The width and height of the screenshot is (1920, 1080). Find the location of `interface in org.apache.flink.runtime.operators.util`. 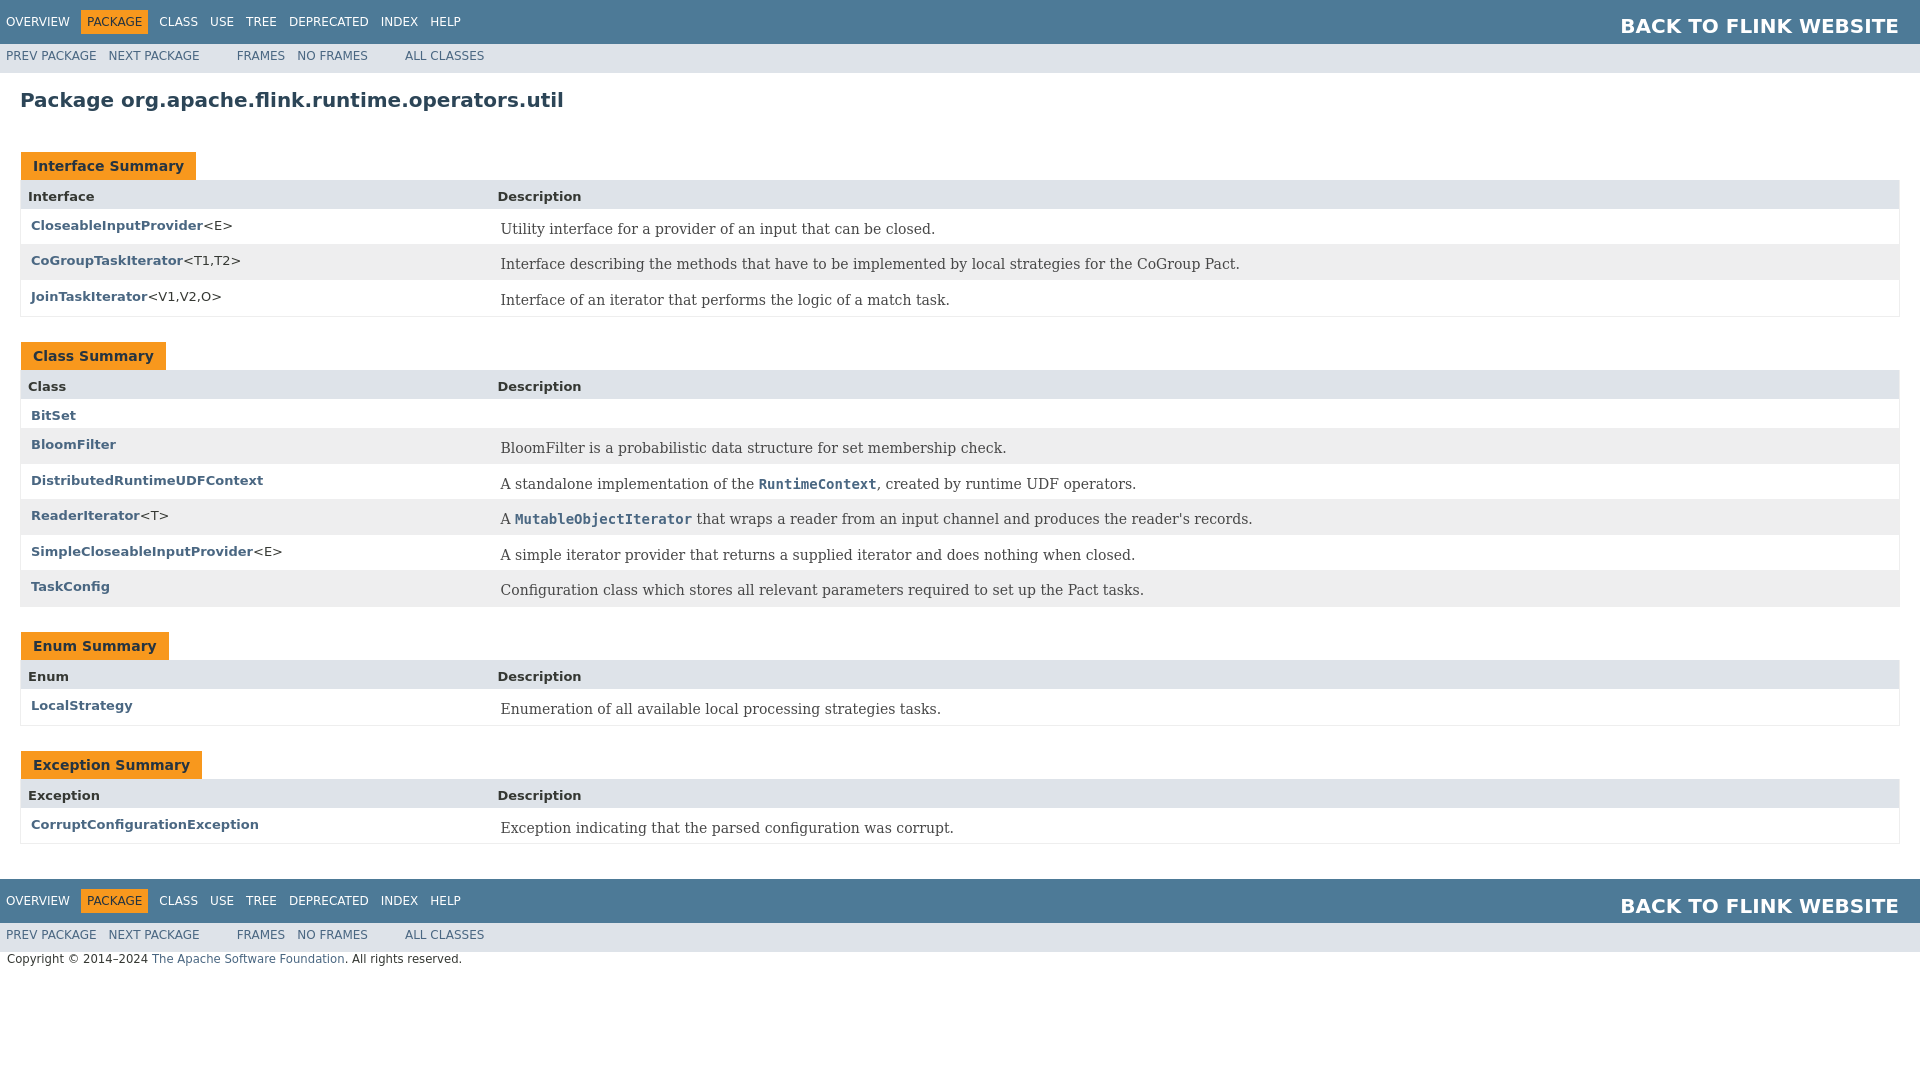

interface in org.apache.flink.runtime.operators.util is located at coordinates (88, 296).